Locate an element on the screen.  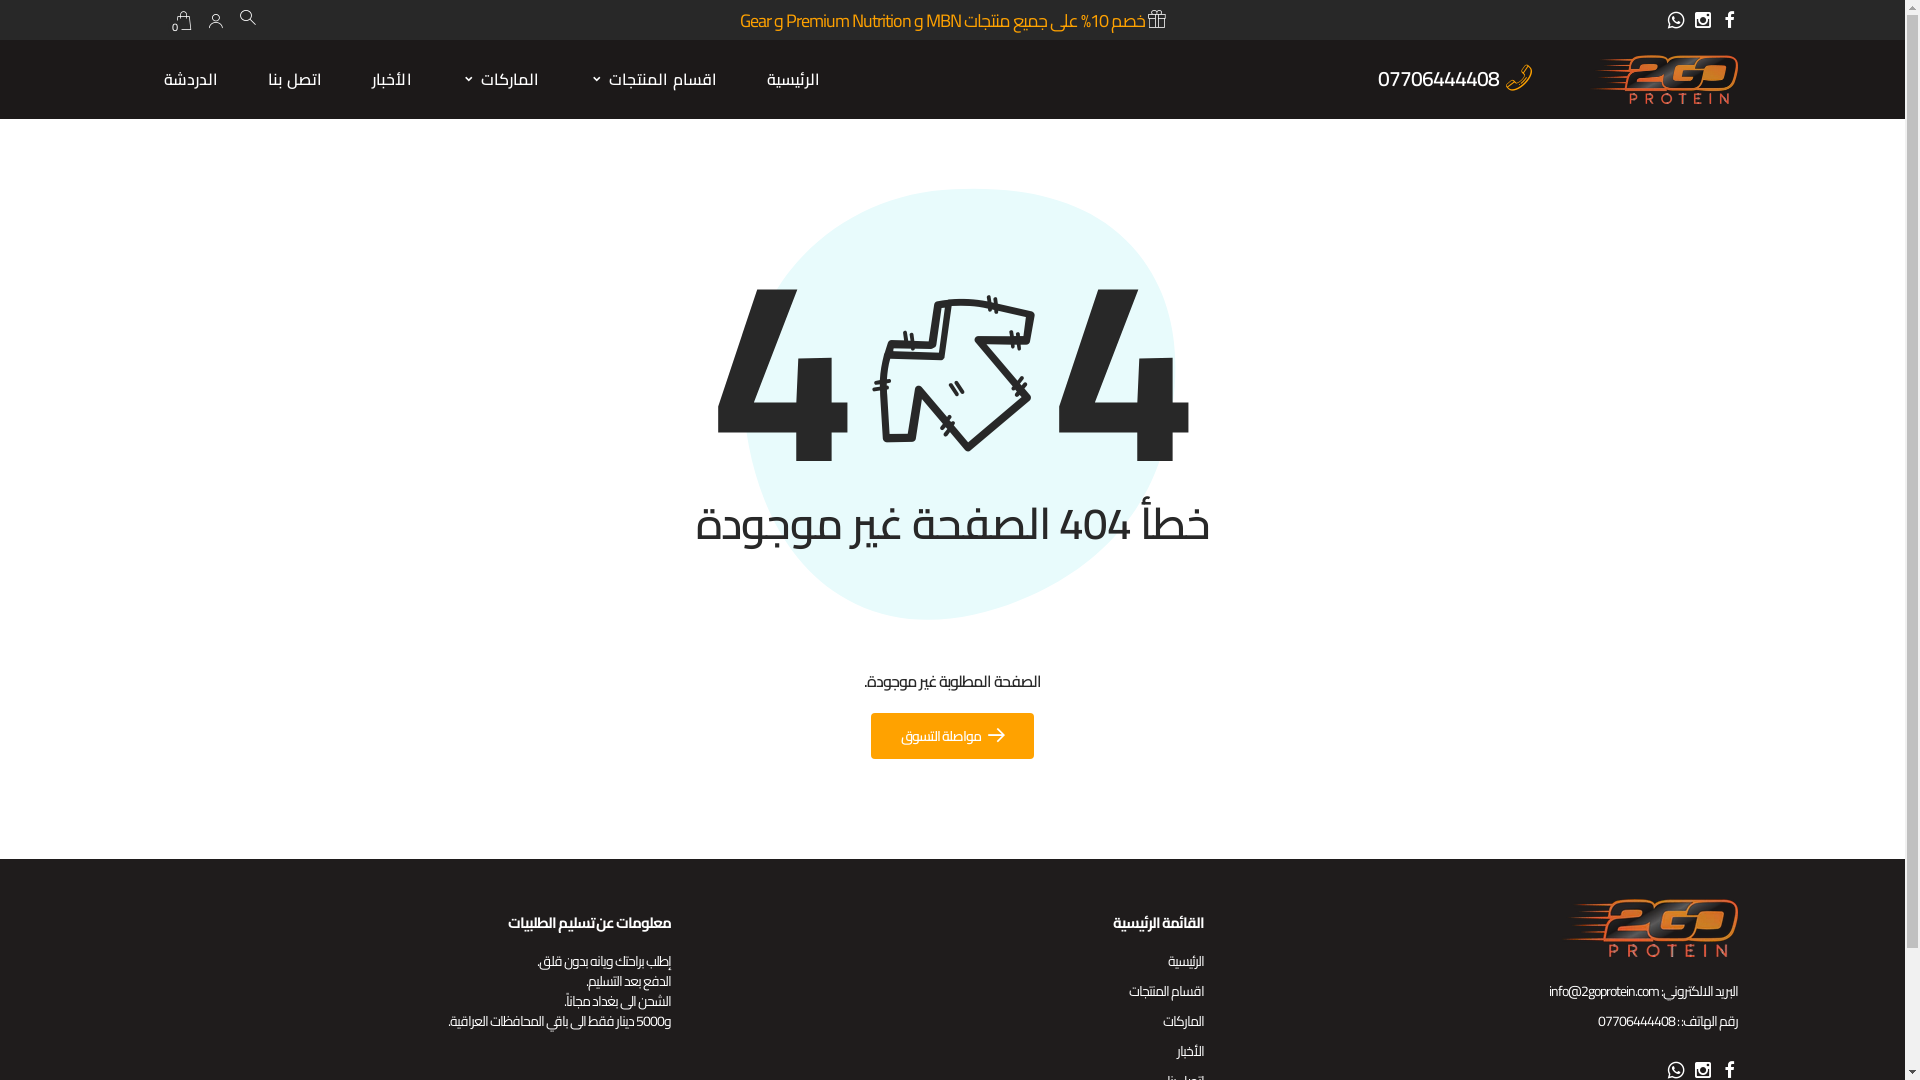
0 is located at coordinates (183, 20).